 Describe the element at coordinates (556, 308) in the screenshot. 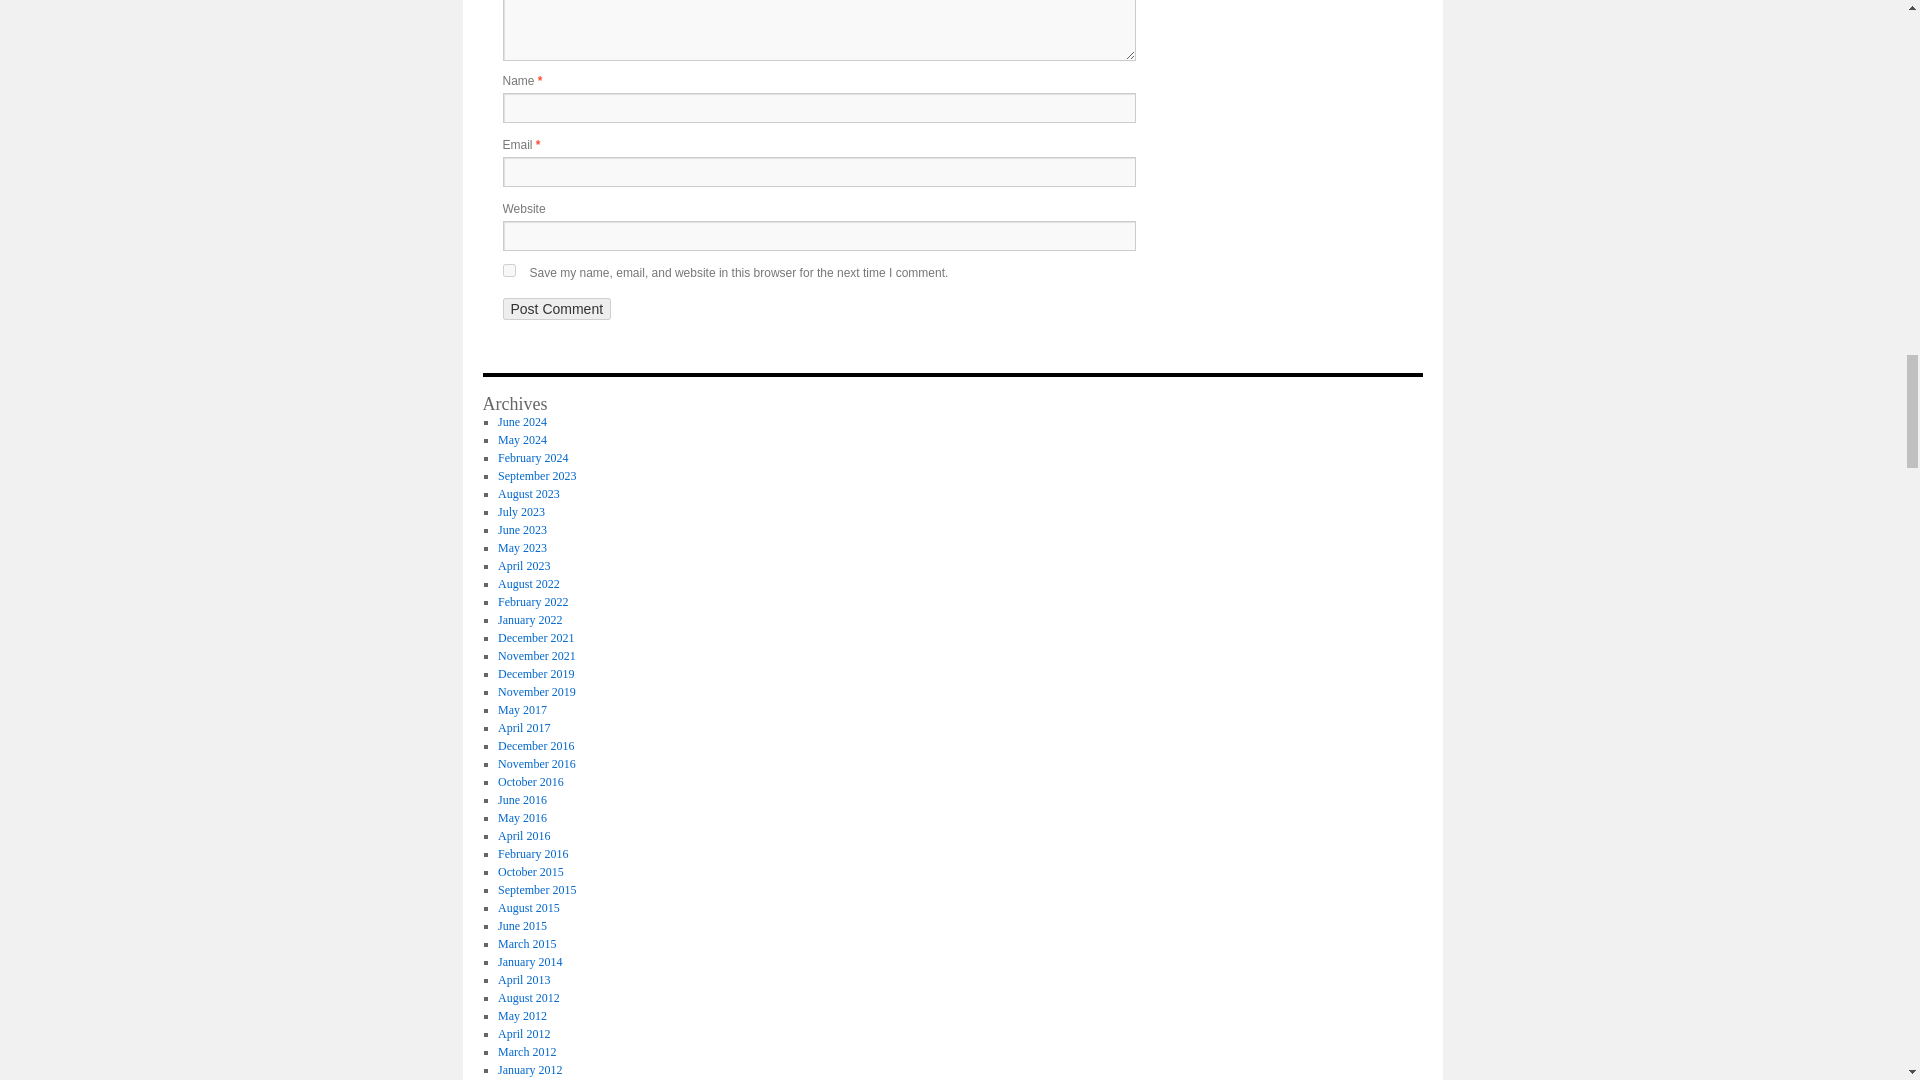

I see `Post Comment` at that location.